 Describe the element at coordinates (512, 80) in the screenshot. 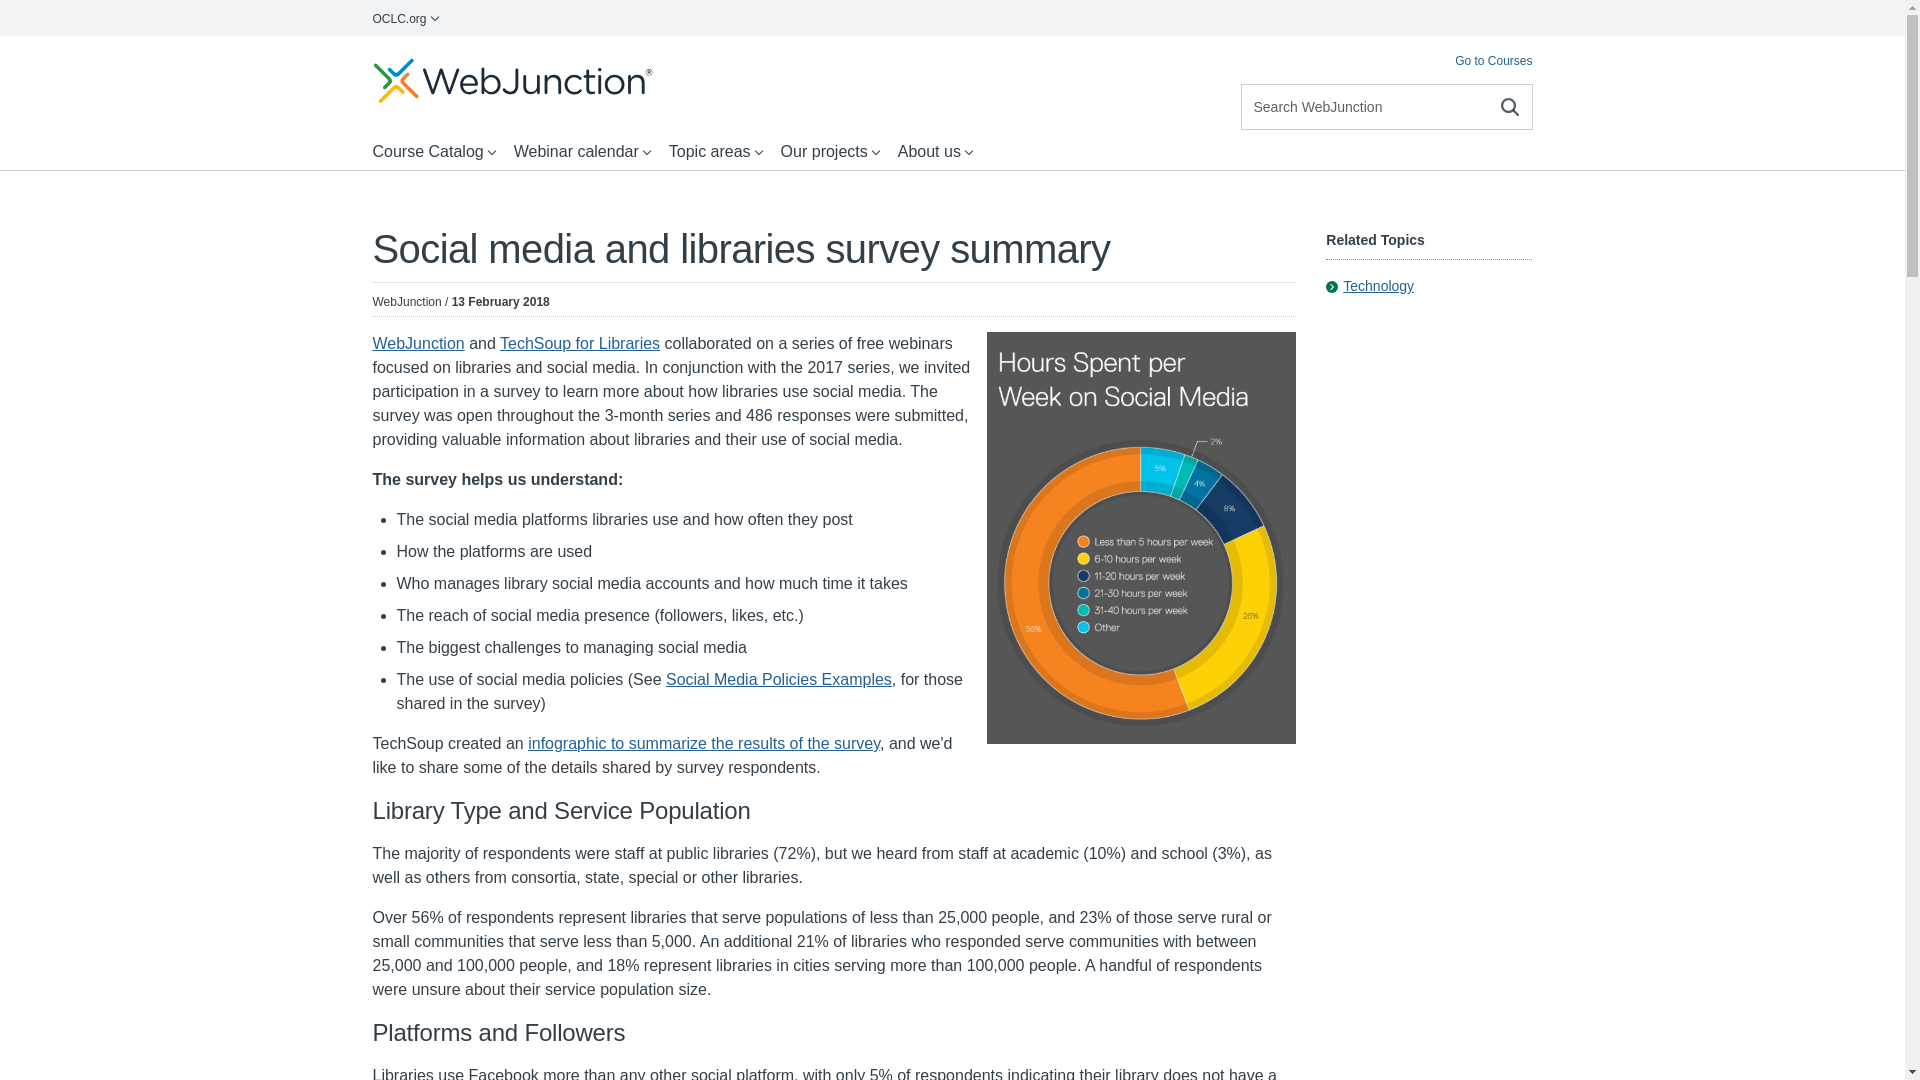

I see `Go to WebJunction.org home page` at that location.